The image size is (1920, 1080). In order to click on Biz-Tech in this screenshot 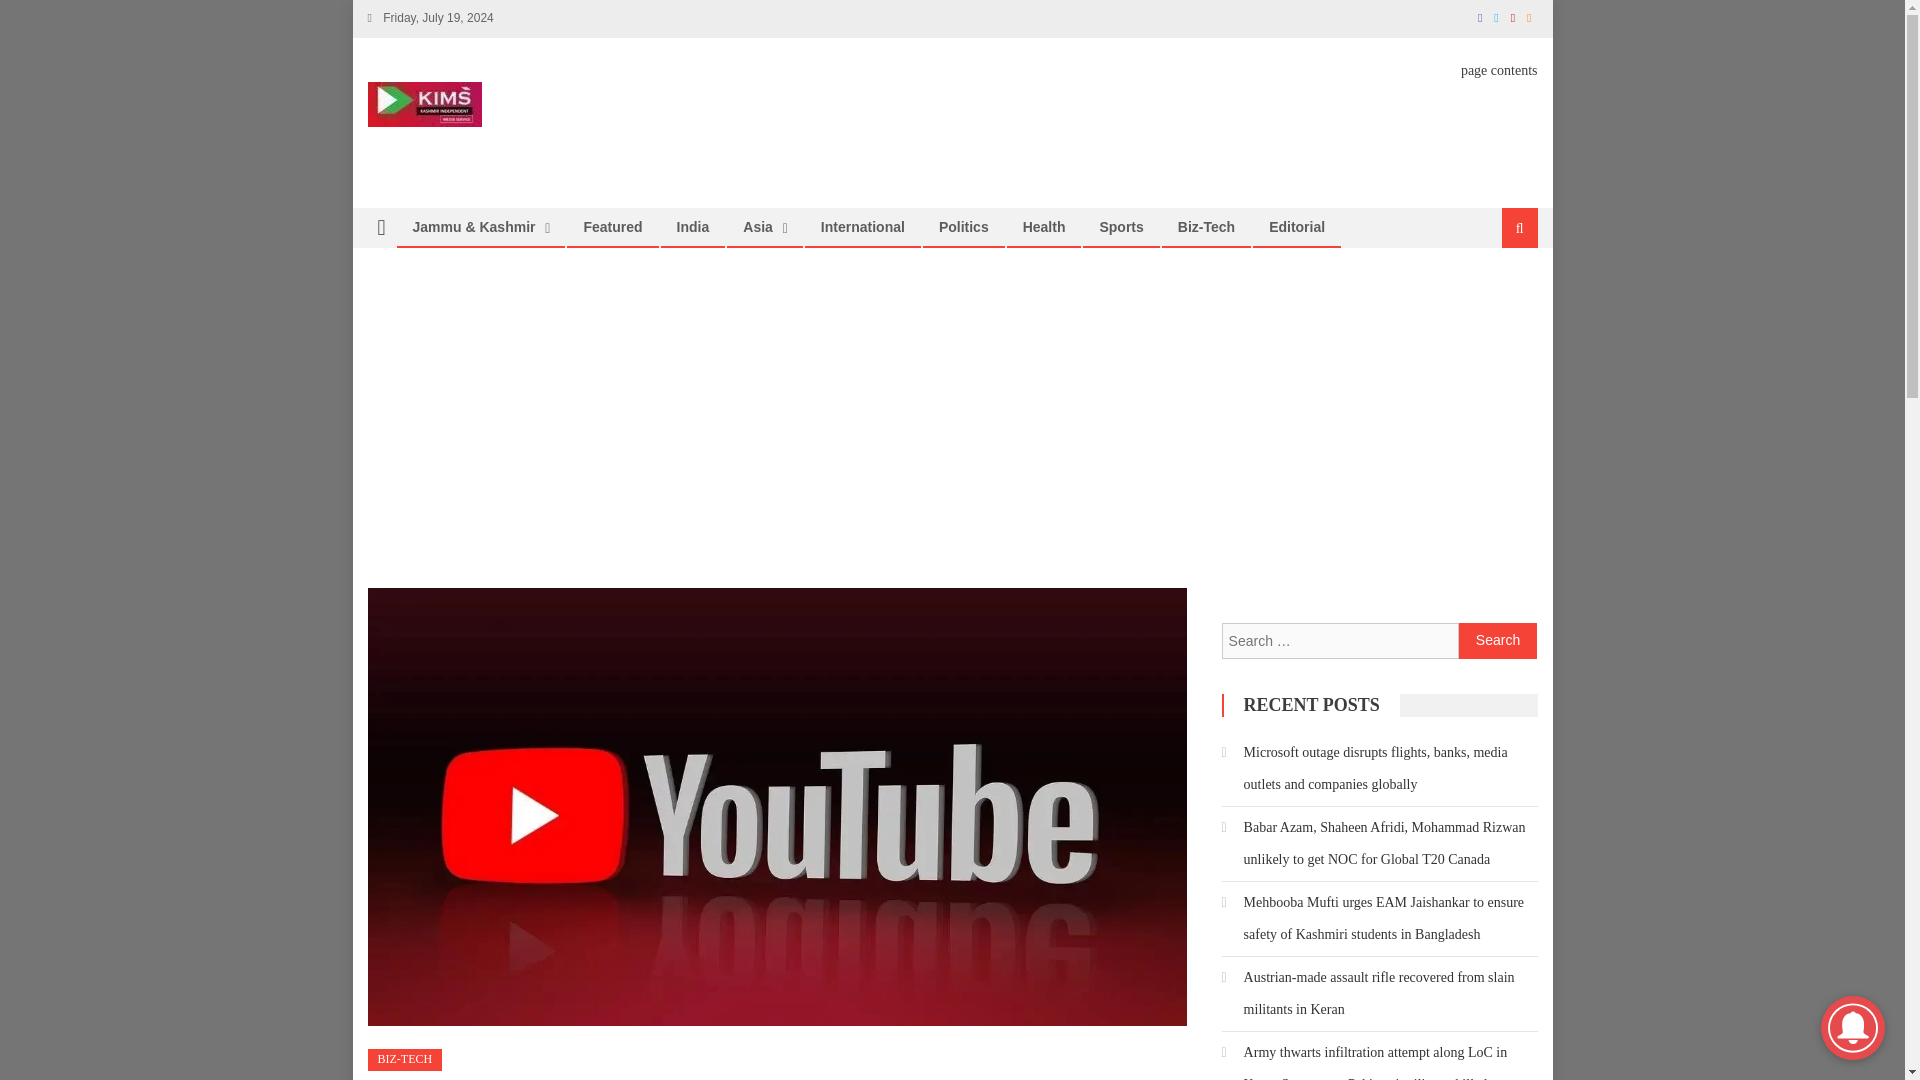, I will do `click(1206, 227)`.